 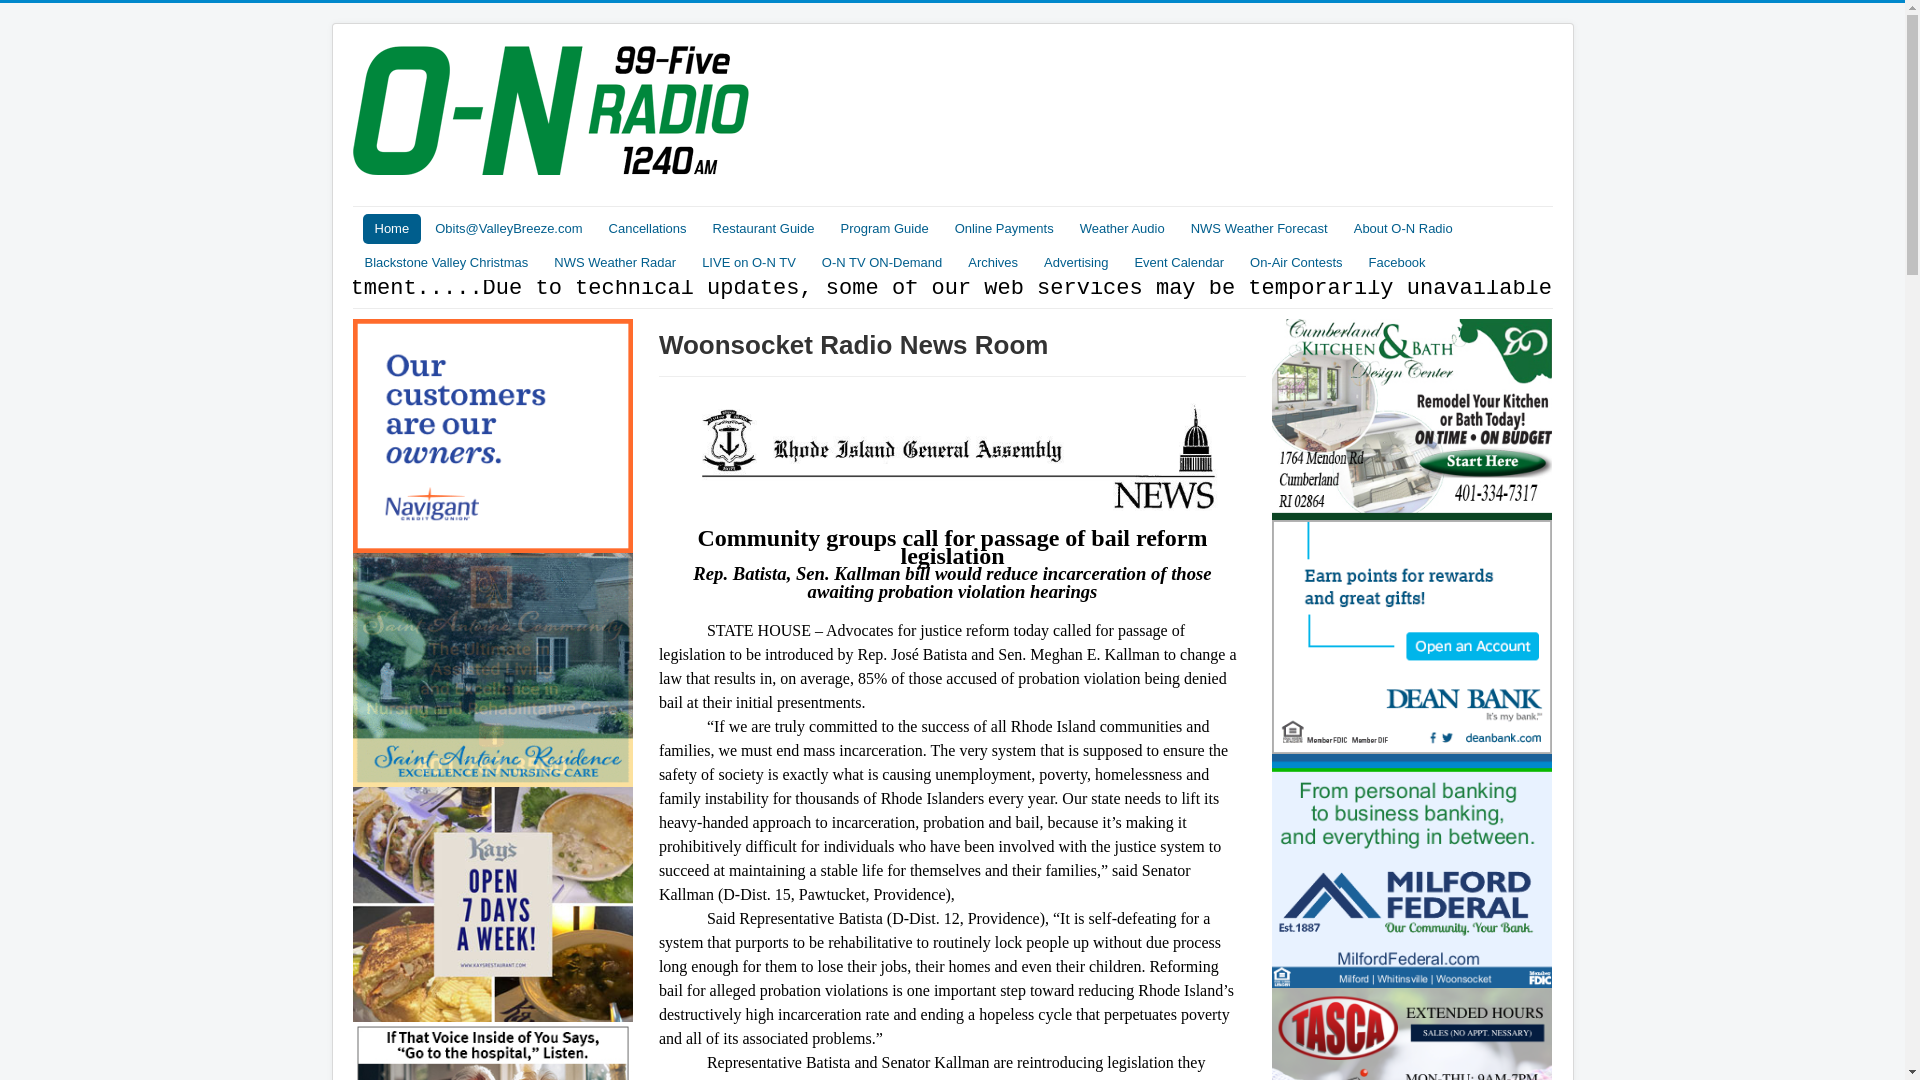 I want to click on Saint Antoine, so click(x=492, y=434).